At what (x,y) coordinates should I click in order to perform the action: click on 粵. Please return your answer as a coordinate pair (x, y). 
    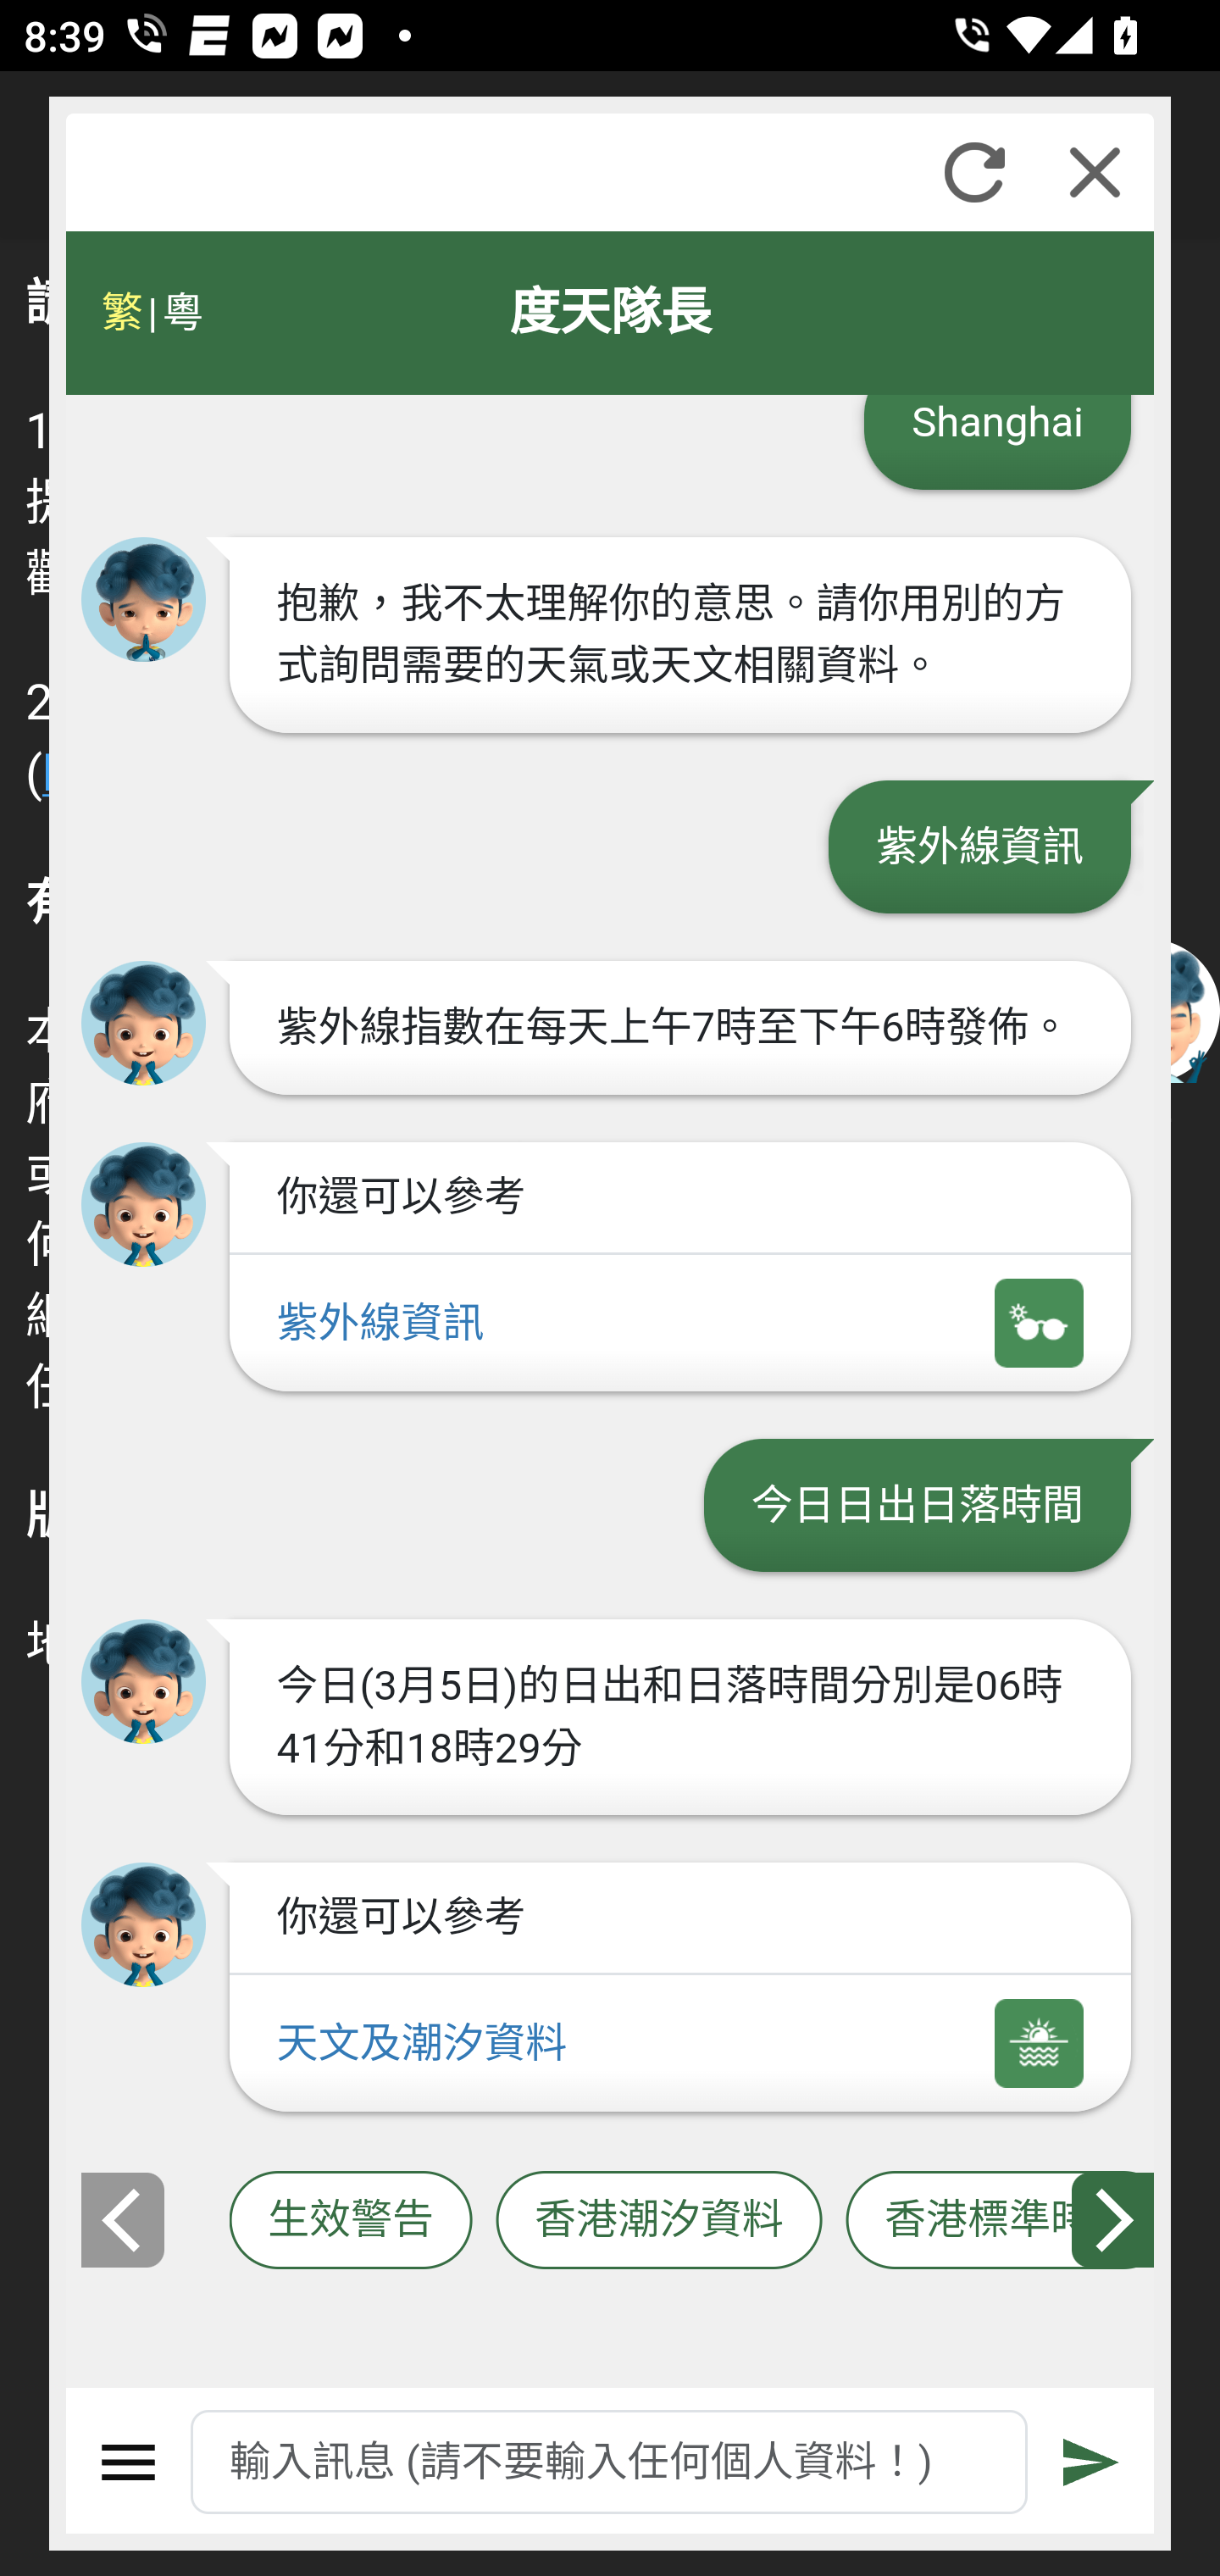
    Looking at the image, I should click on (181, 313).